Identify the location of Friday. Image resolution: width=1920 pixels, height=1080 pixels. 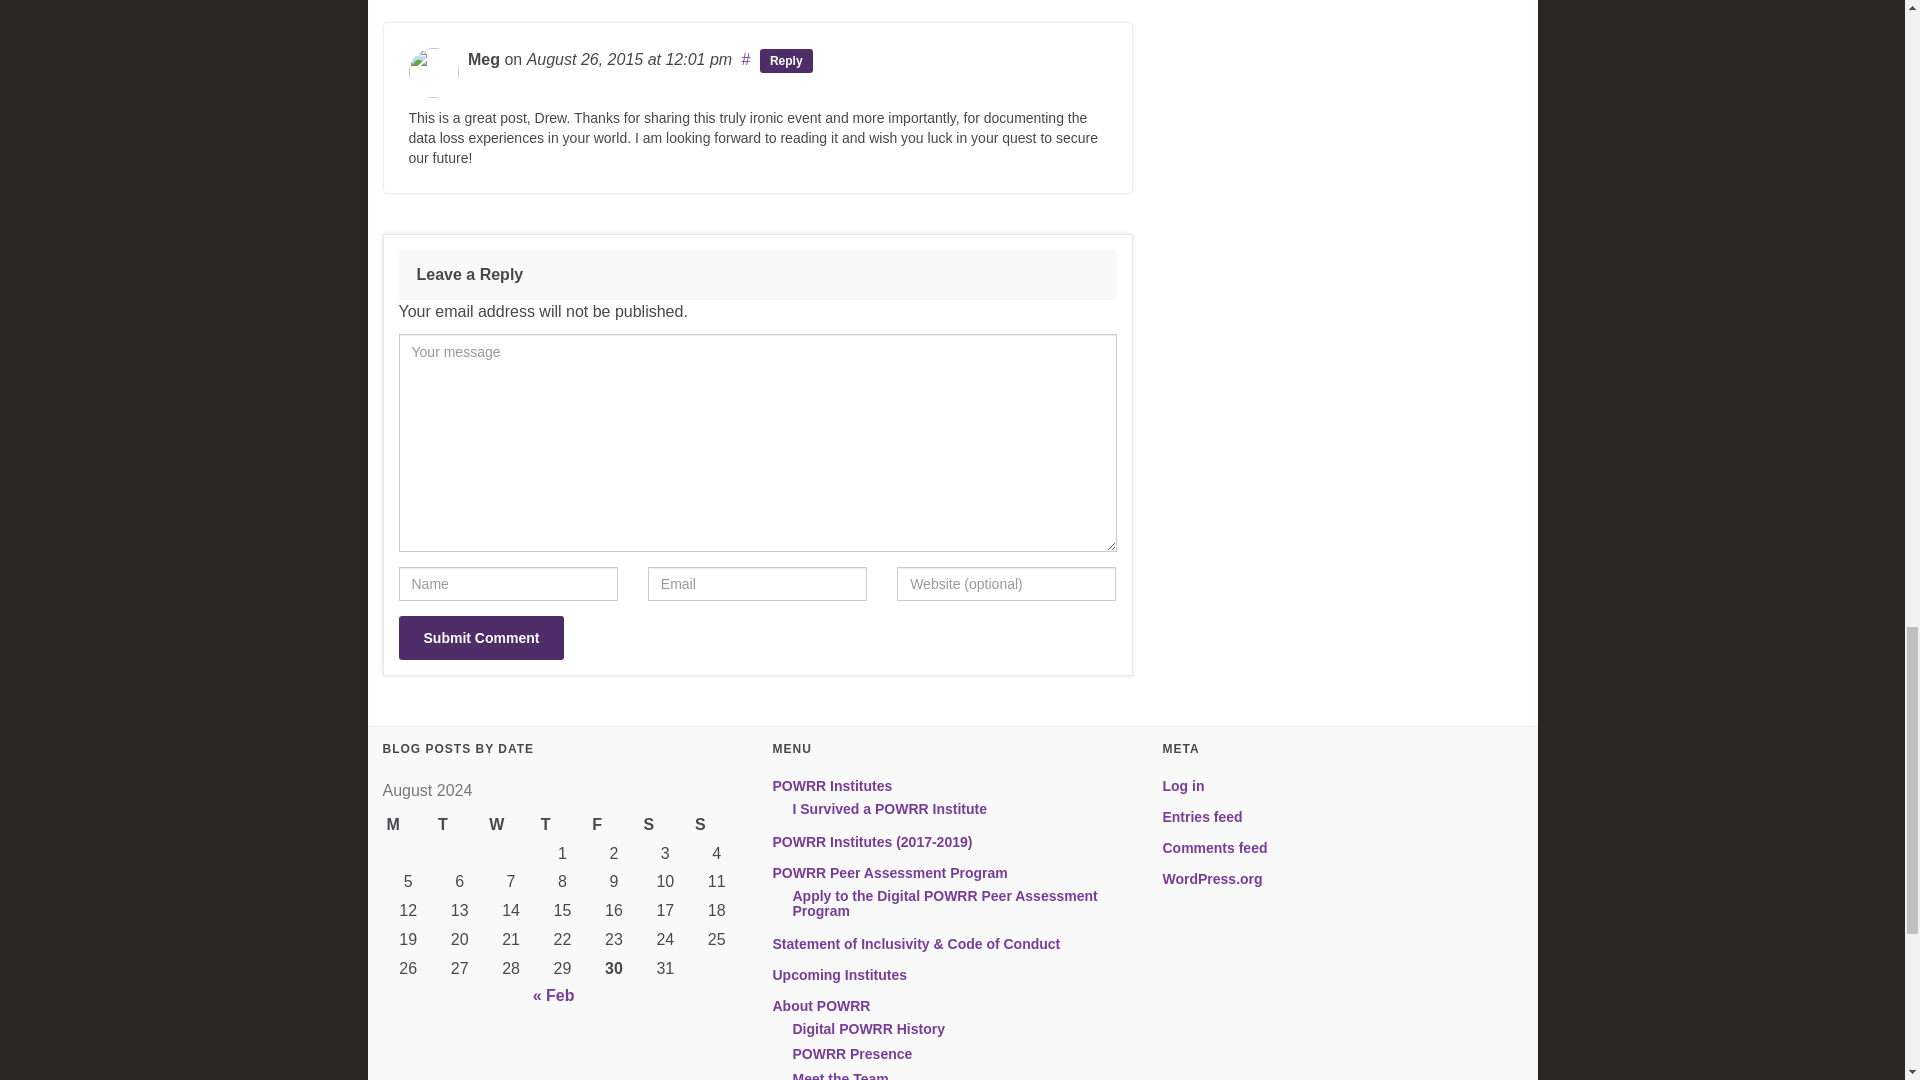
(613, 826).